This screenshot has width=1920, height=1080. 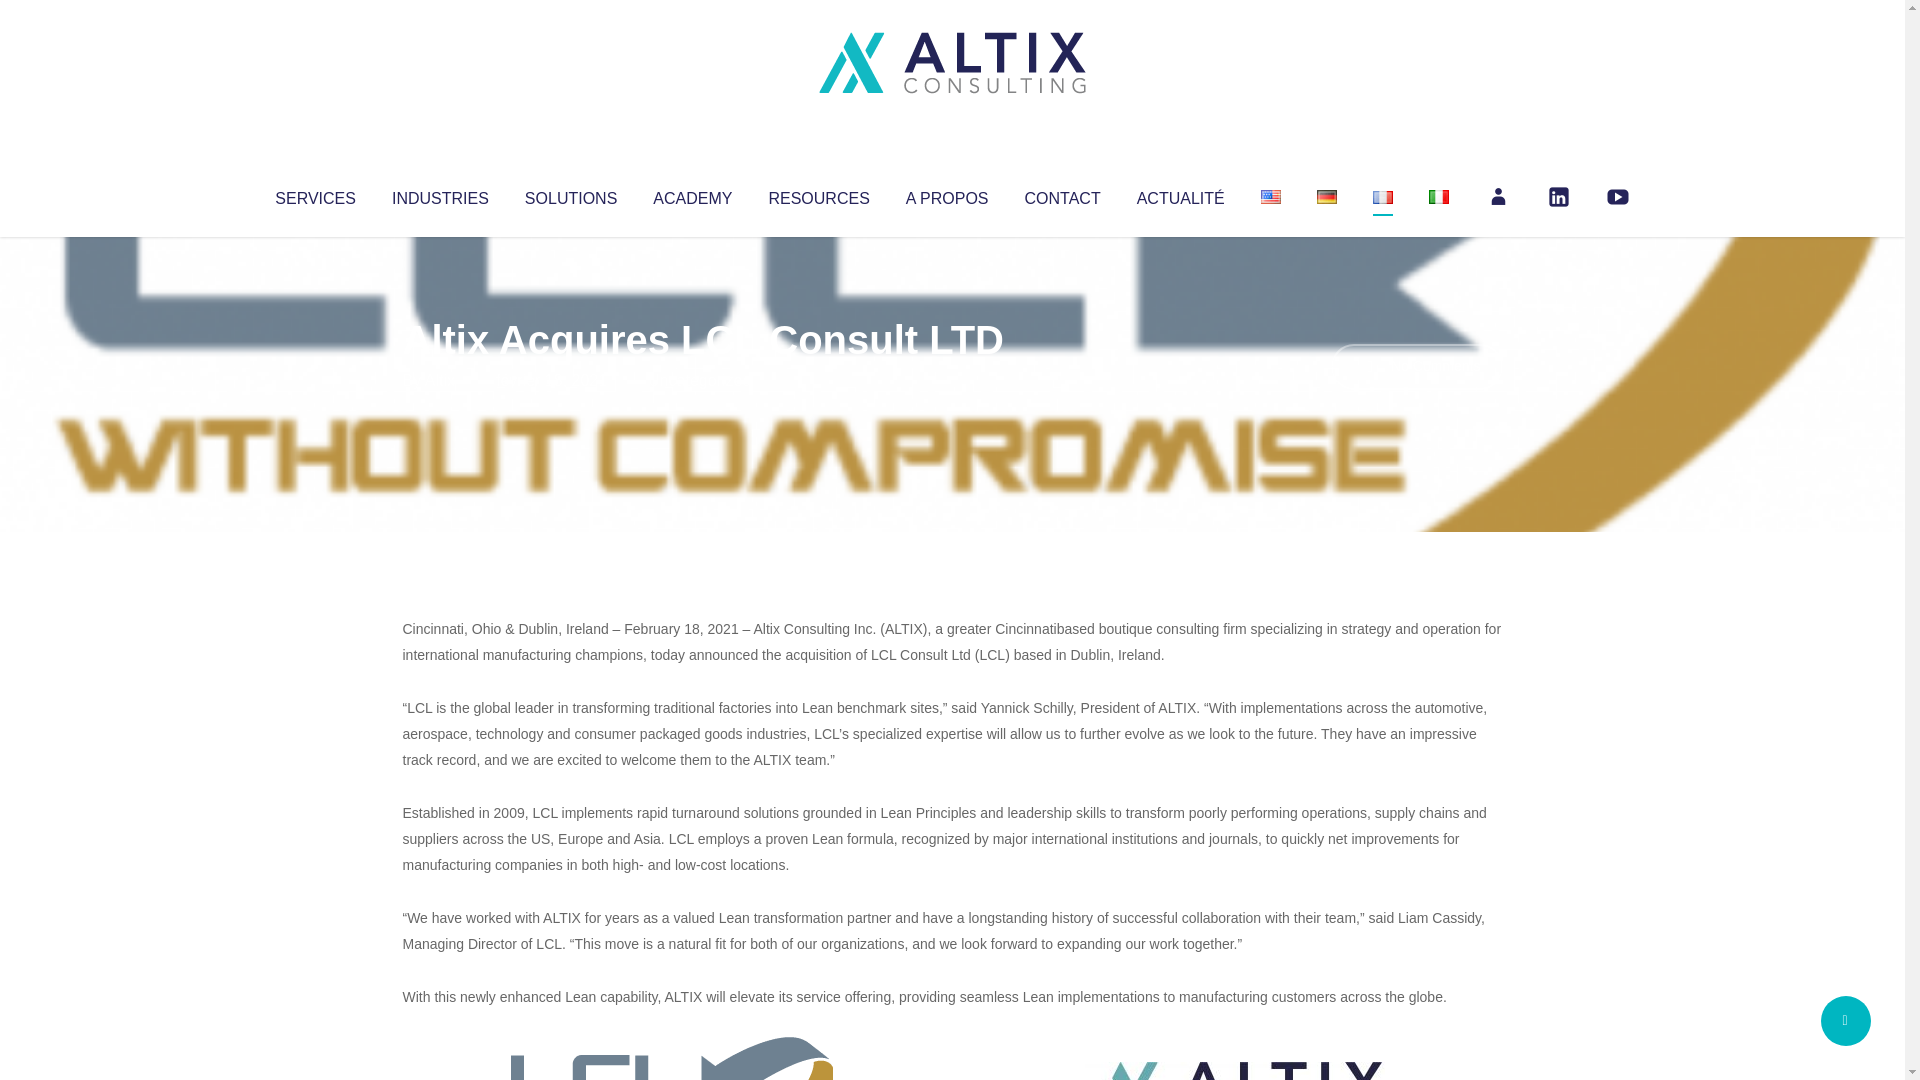 I want to click on A PROPOS, so click(x=947, y=194).